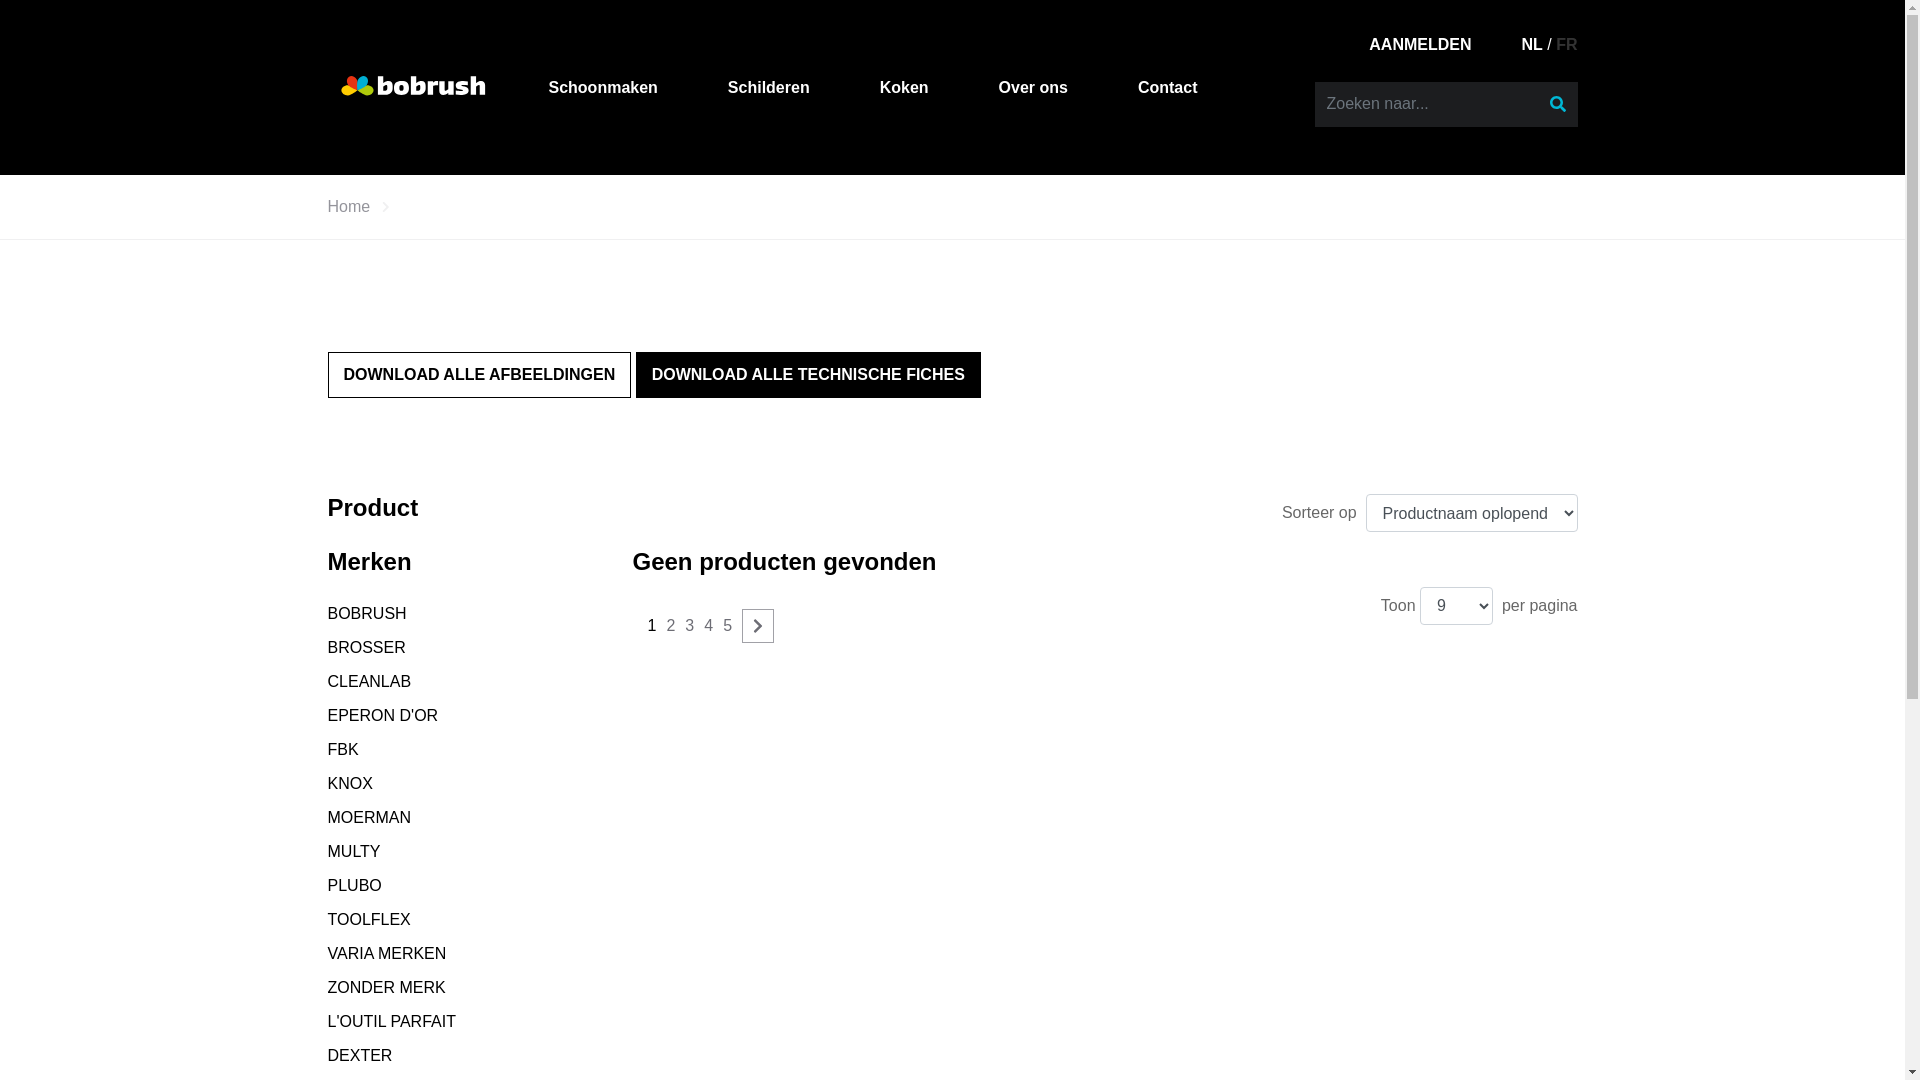 The height and width of the screenshot is (1080, 1920). I want to click on NL, so click(1532, 44).